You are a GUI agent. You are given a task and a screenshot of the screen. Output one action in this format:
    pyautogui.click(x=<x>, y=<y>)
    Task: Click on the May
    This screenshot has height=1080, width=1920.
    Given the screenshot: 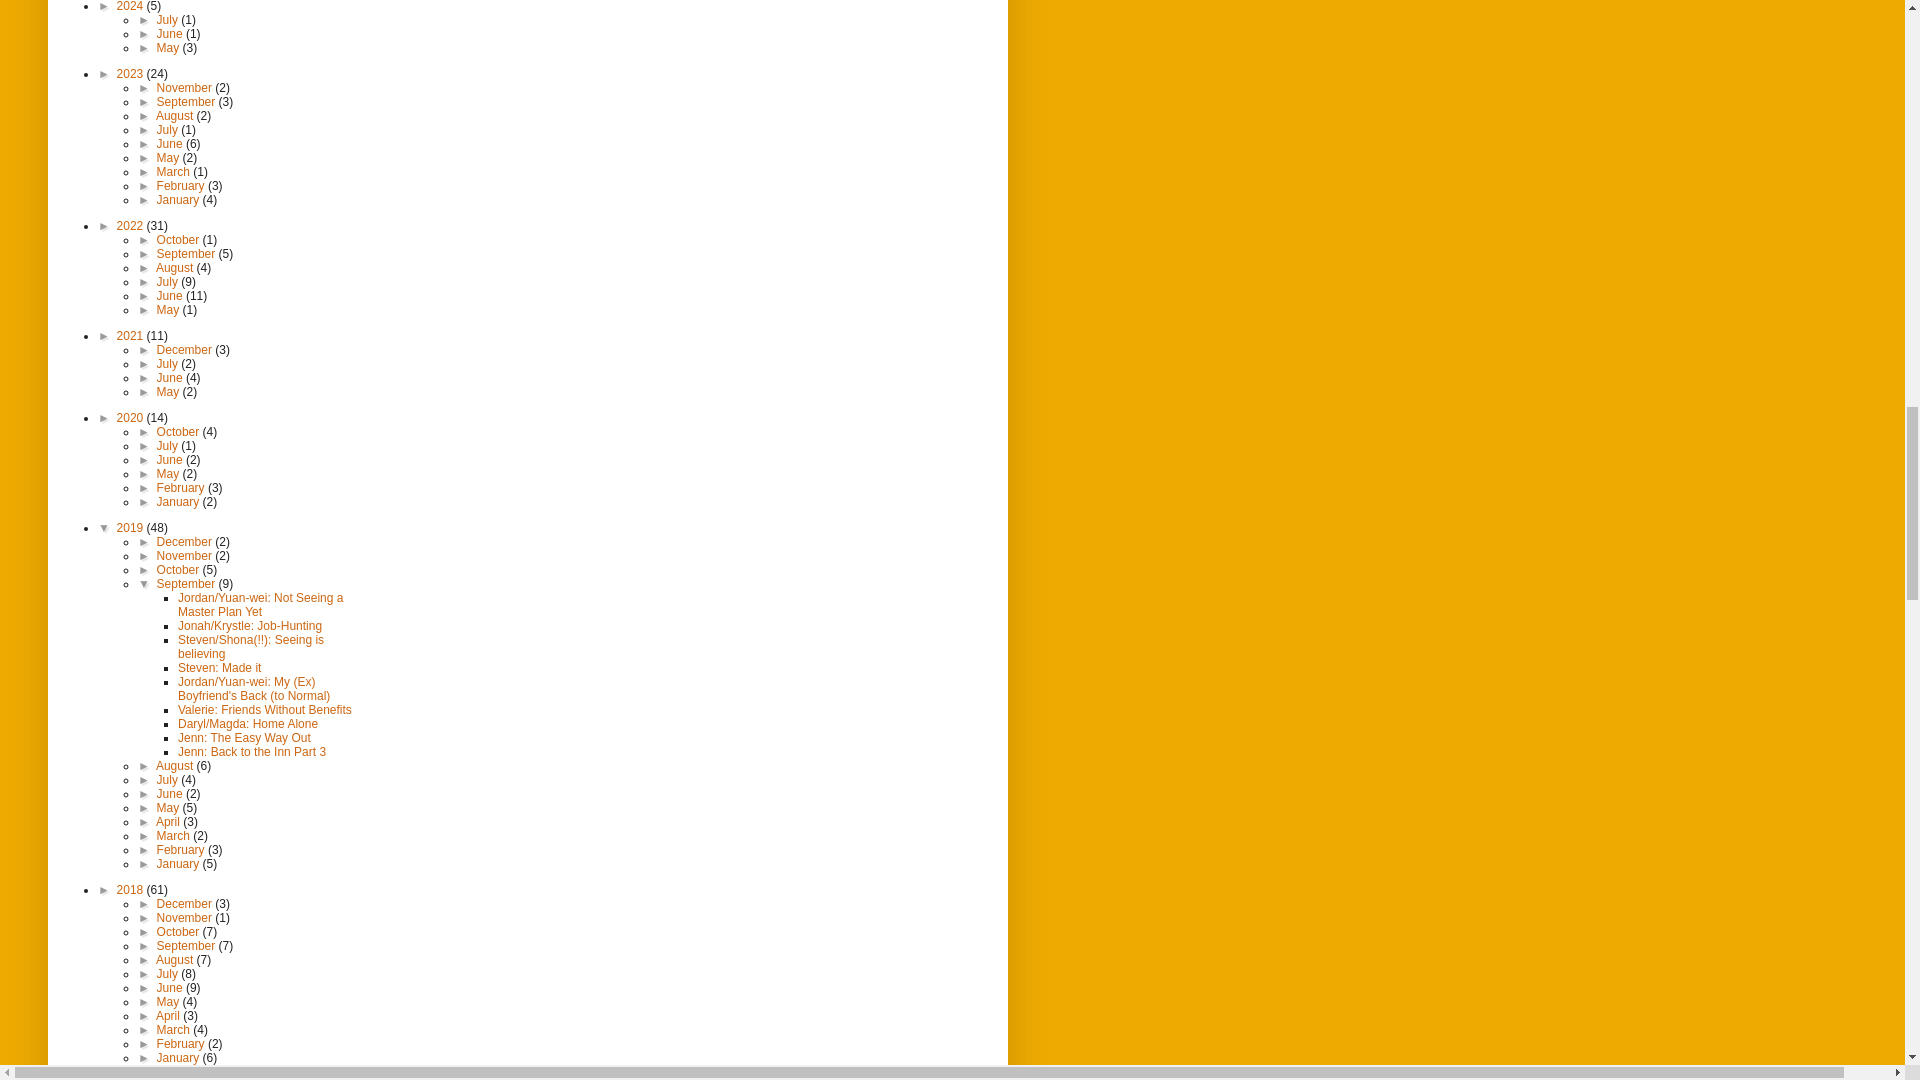 What is the action you would take?
    pyautogui.click(x=170, y=48)
    